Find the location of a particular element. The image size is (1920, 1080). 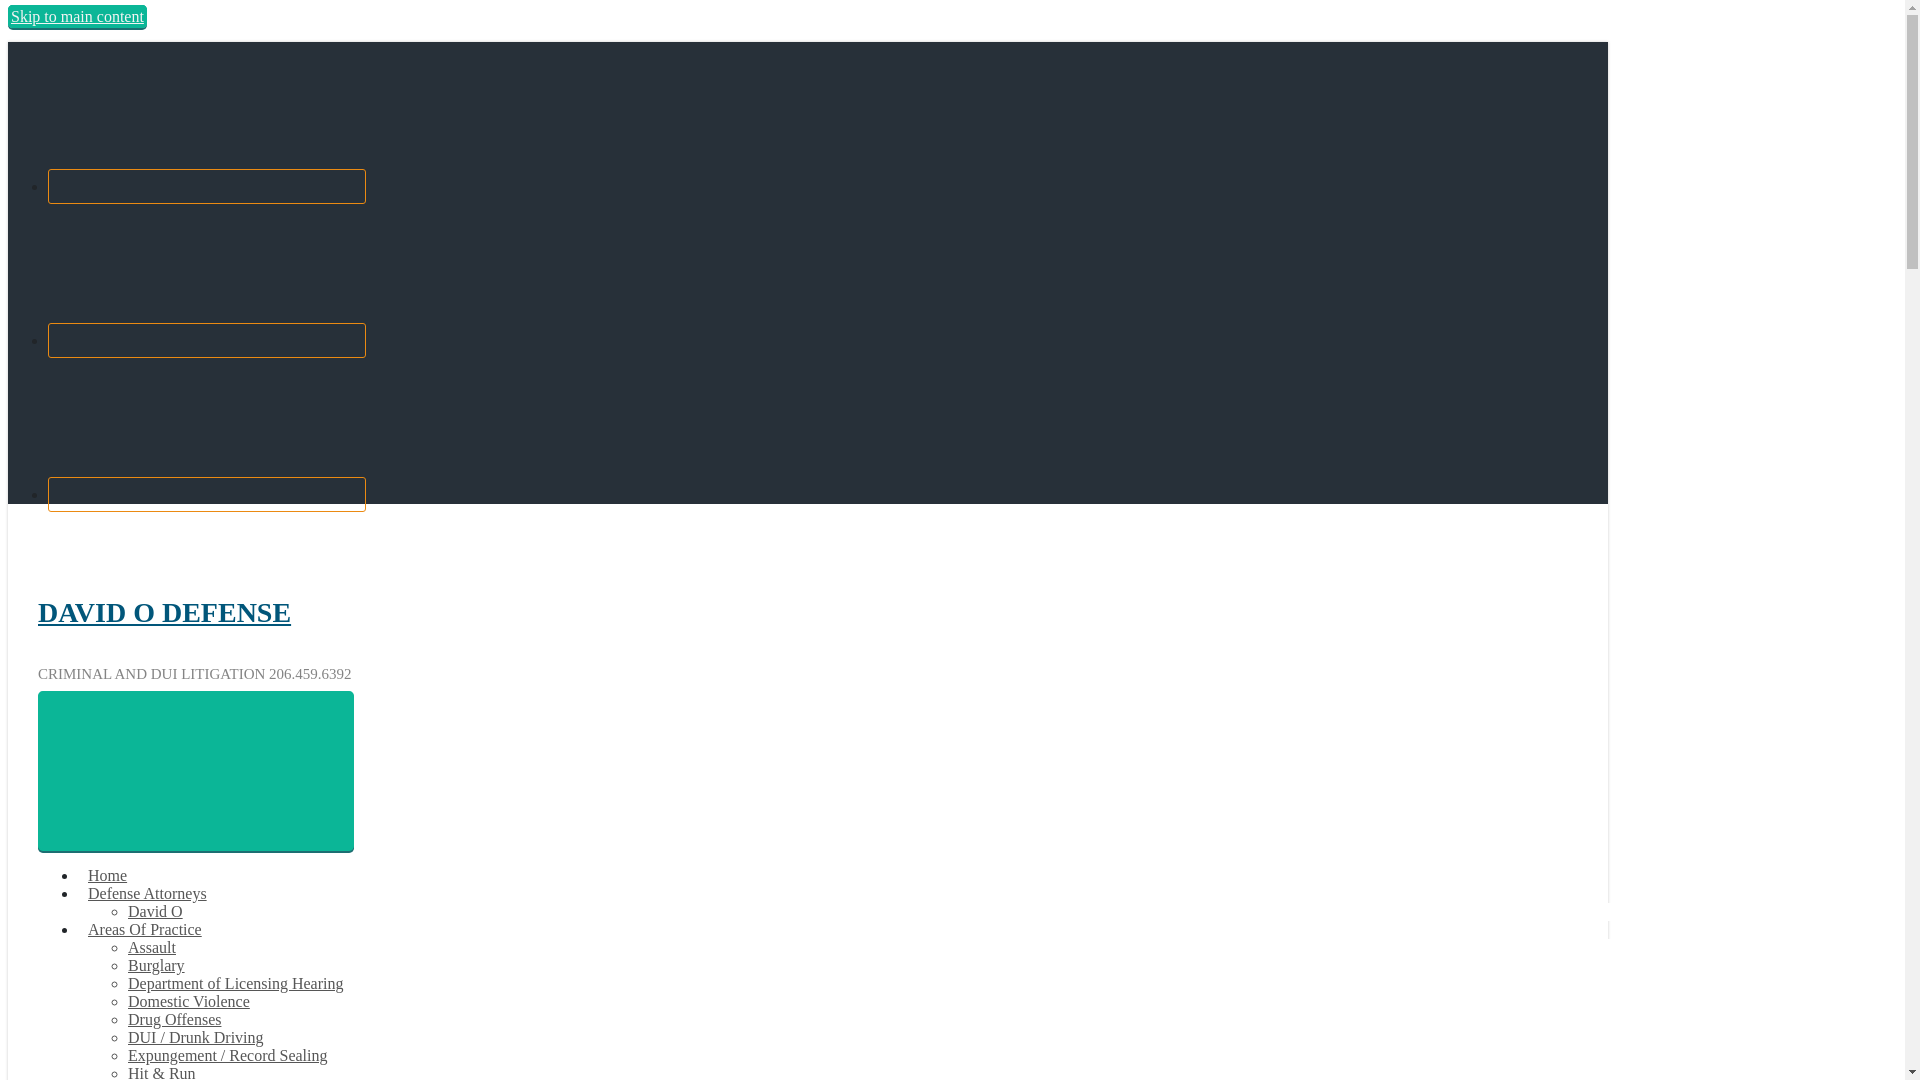

Skip to main content is located at coordinates (77, 16).